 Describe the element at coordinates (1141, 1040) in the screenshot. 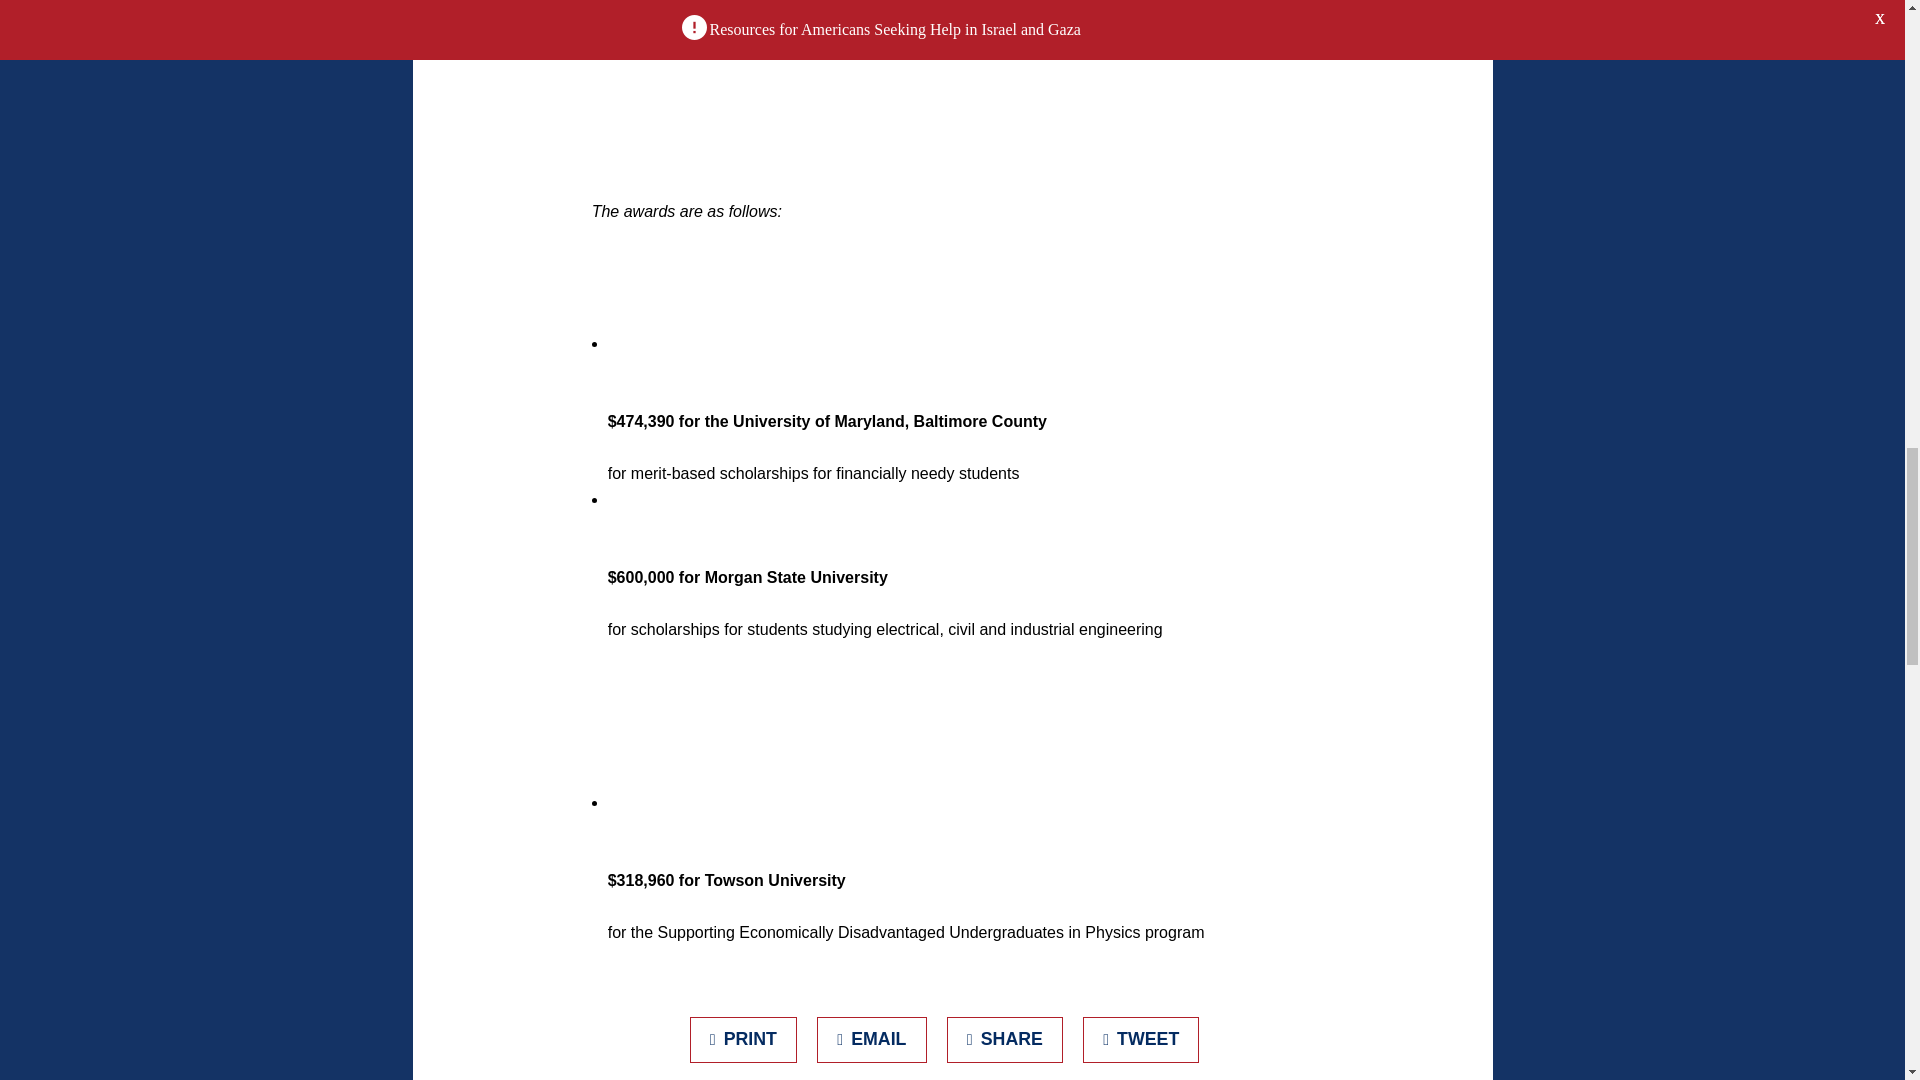

I see `Tweet` at that location.